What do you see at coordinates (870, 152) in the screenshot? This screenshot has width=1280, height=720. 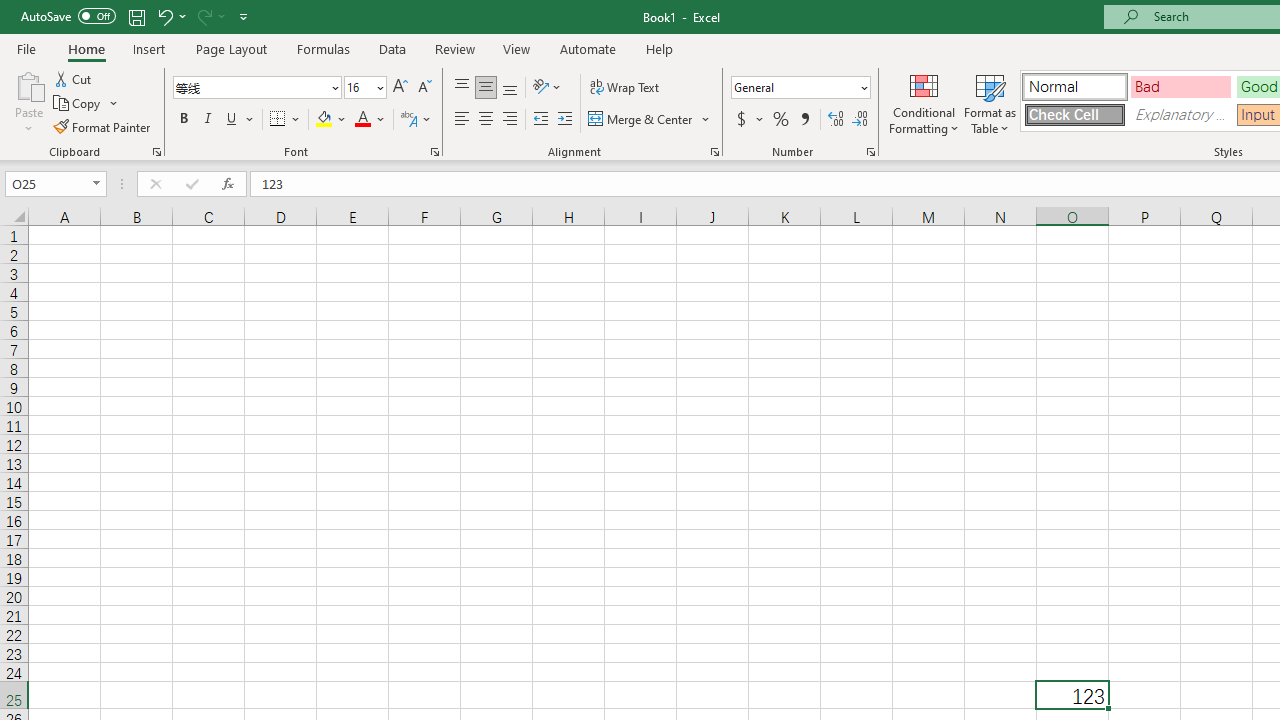 I see `Format Cell Number` at bounding box center [870, 152].